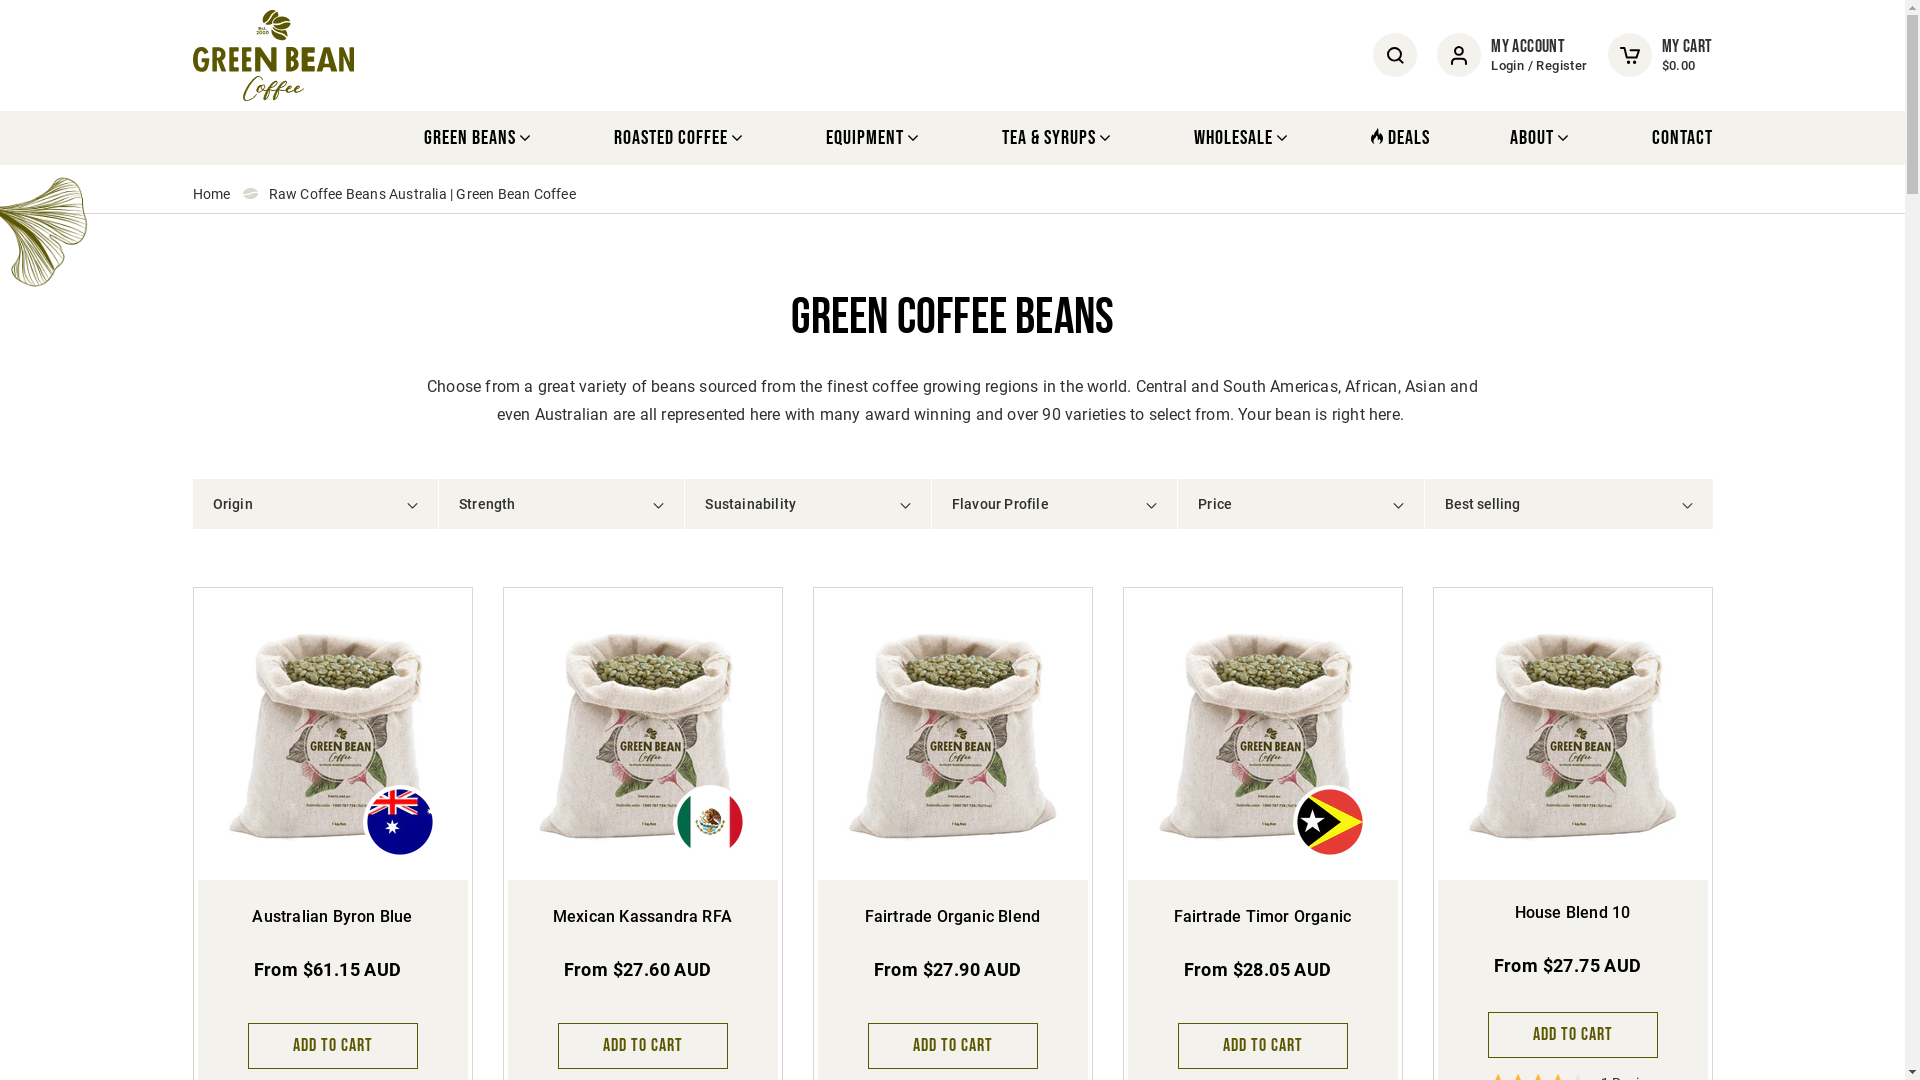  What do you see at coordinates (1682, 138) in the screenshot?
I see `CONTACT` at bounding box center [1682, 138].